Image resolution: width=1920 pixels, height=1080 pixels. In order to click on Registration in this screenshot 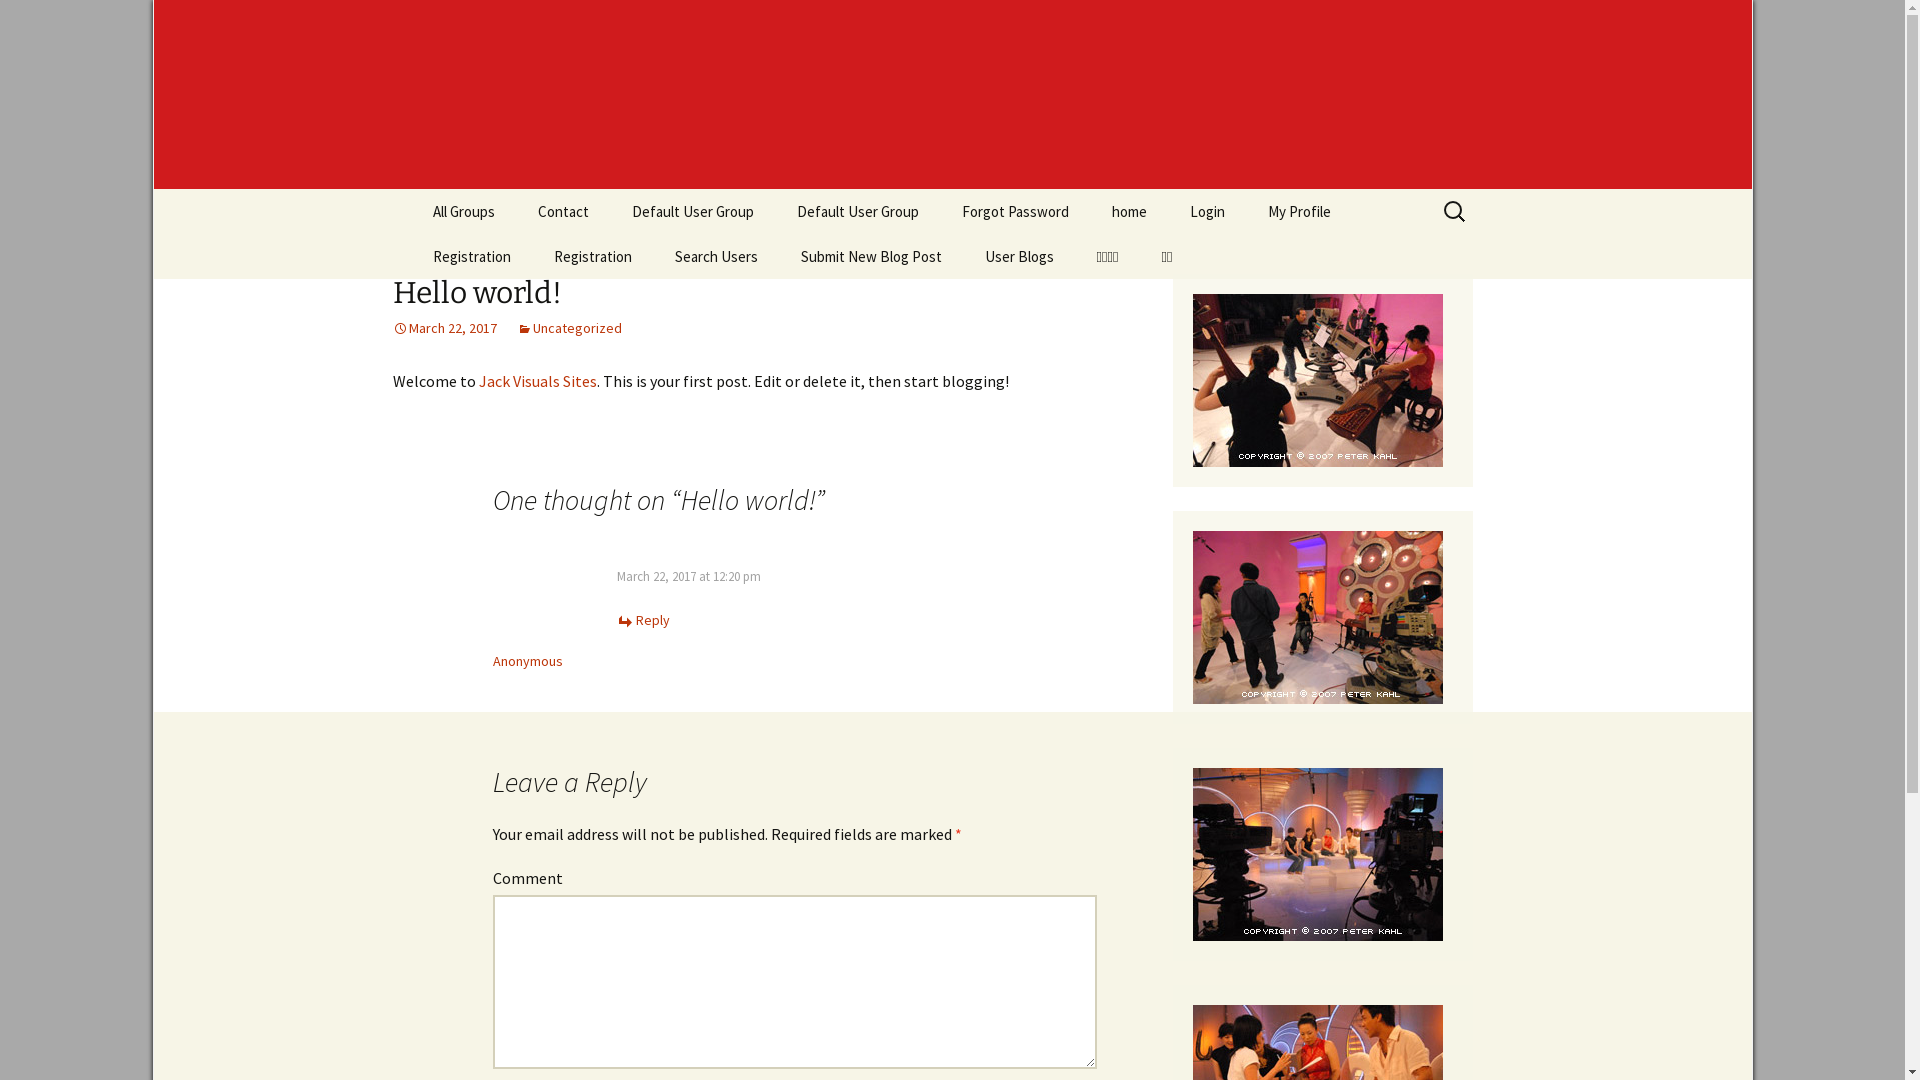, I will do `click(471, 256)`.